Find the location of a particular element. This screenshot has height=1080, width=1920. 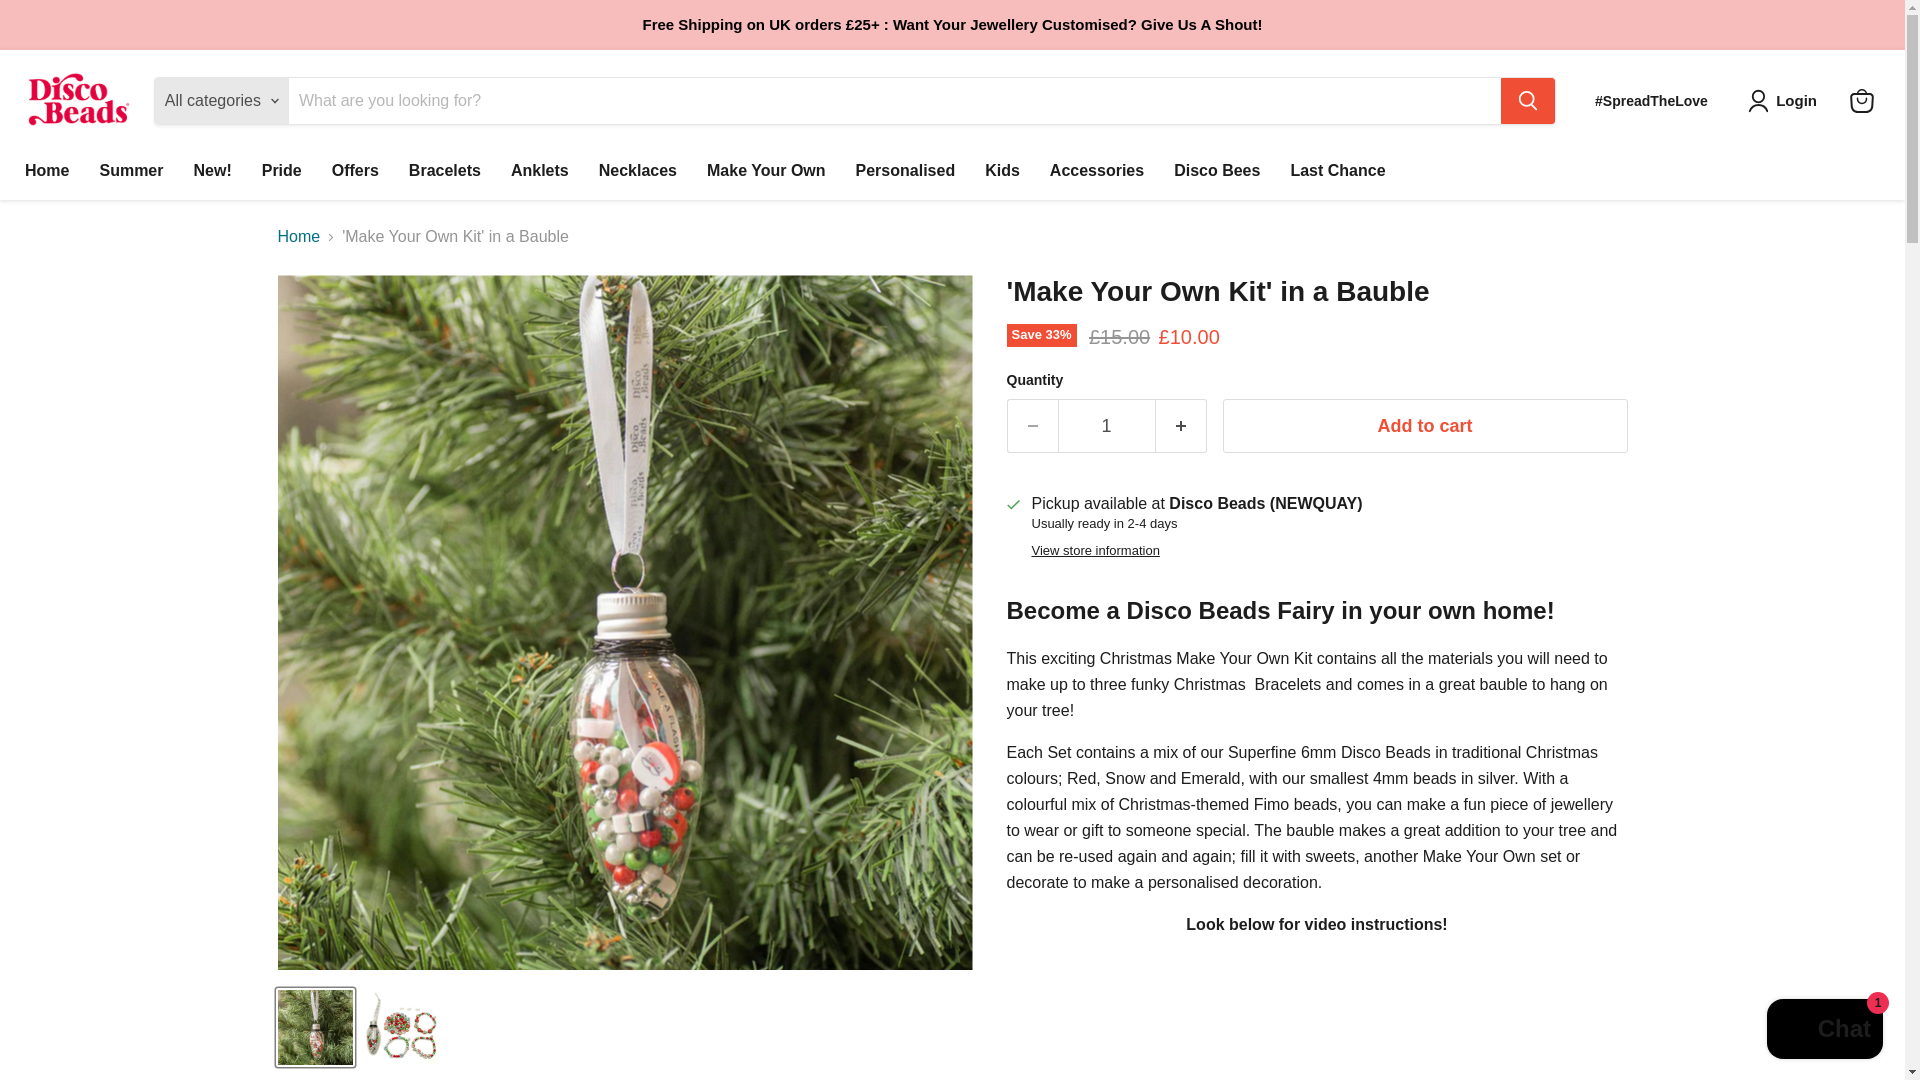

View cart is located at coordinates (1861, 100).